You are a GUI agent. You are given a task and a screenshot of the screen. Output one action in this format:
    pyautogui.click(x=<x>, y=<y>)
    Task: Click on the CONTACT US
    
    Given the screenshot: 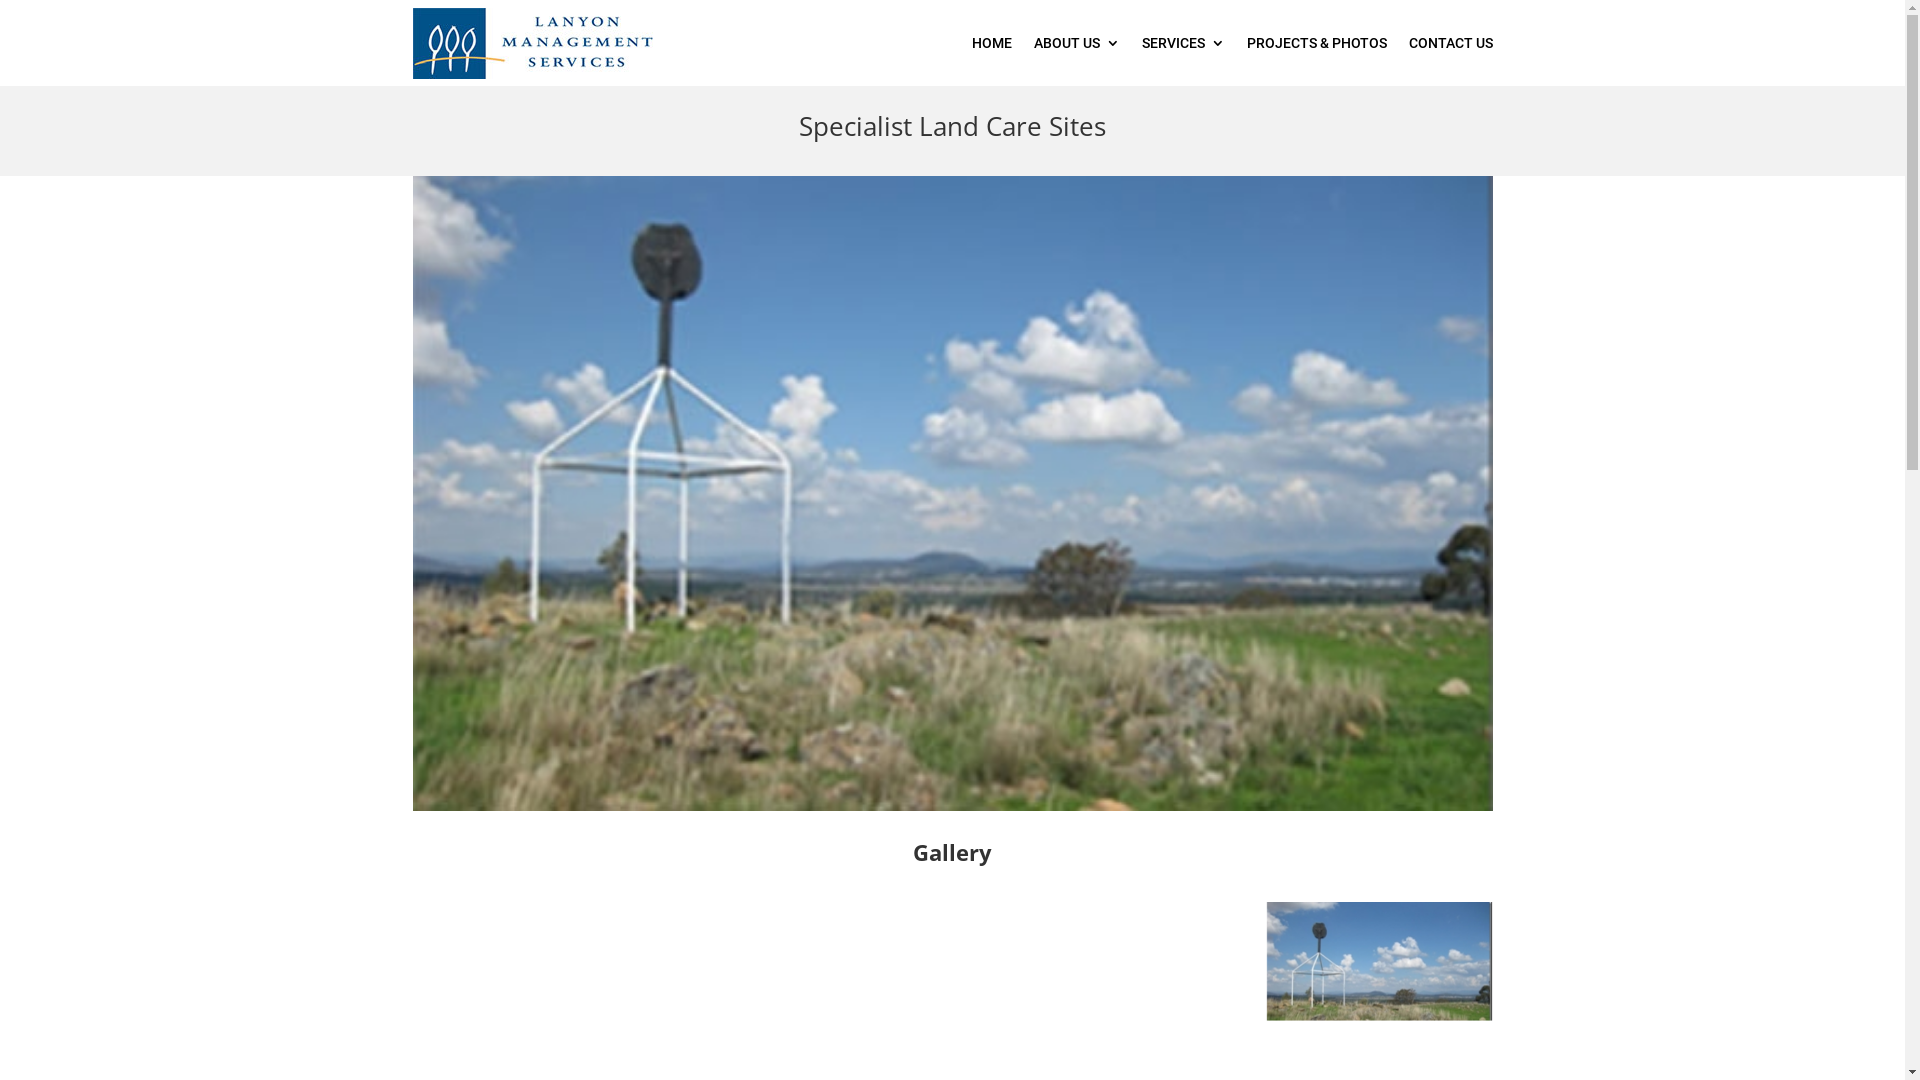 What is the action you would take?
    pyautogui.click(x=1450, y=43)
    